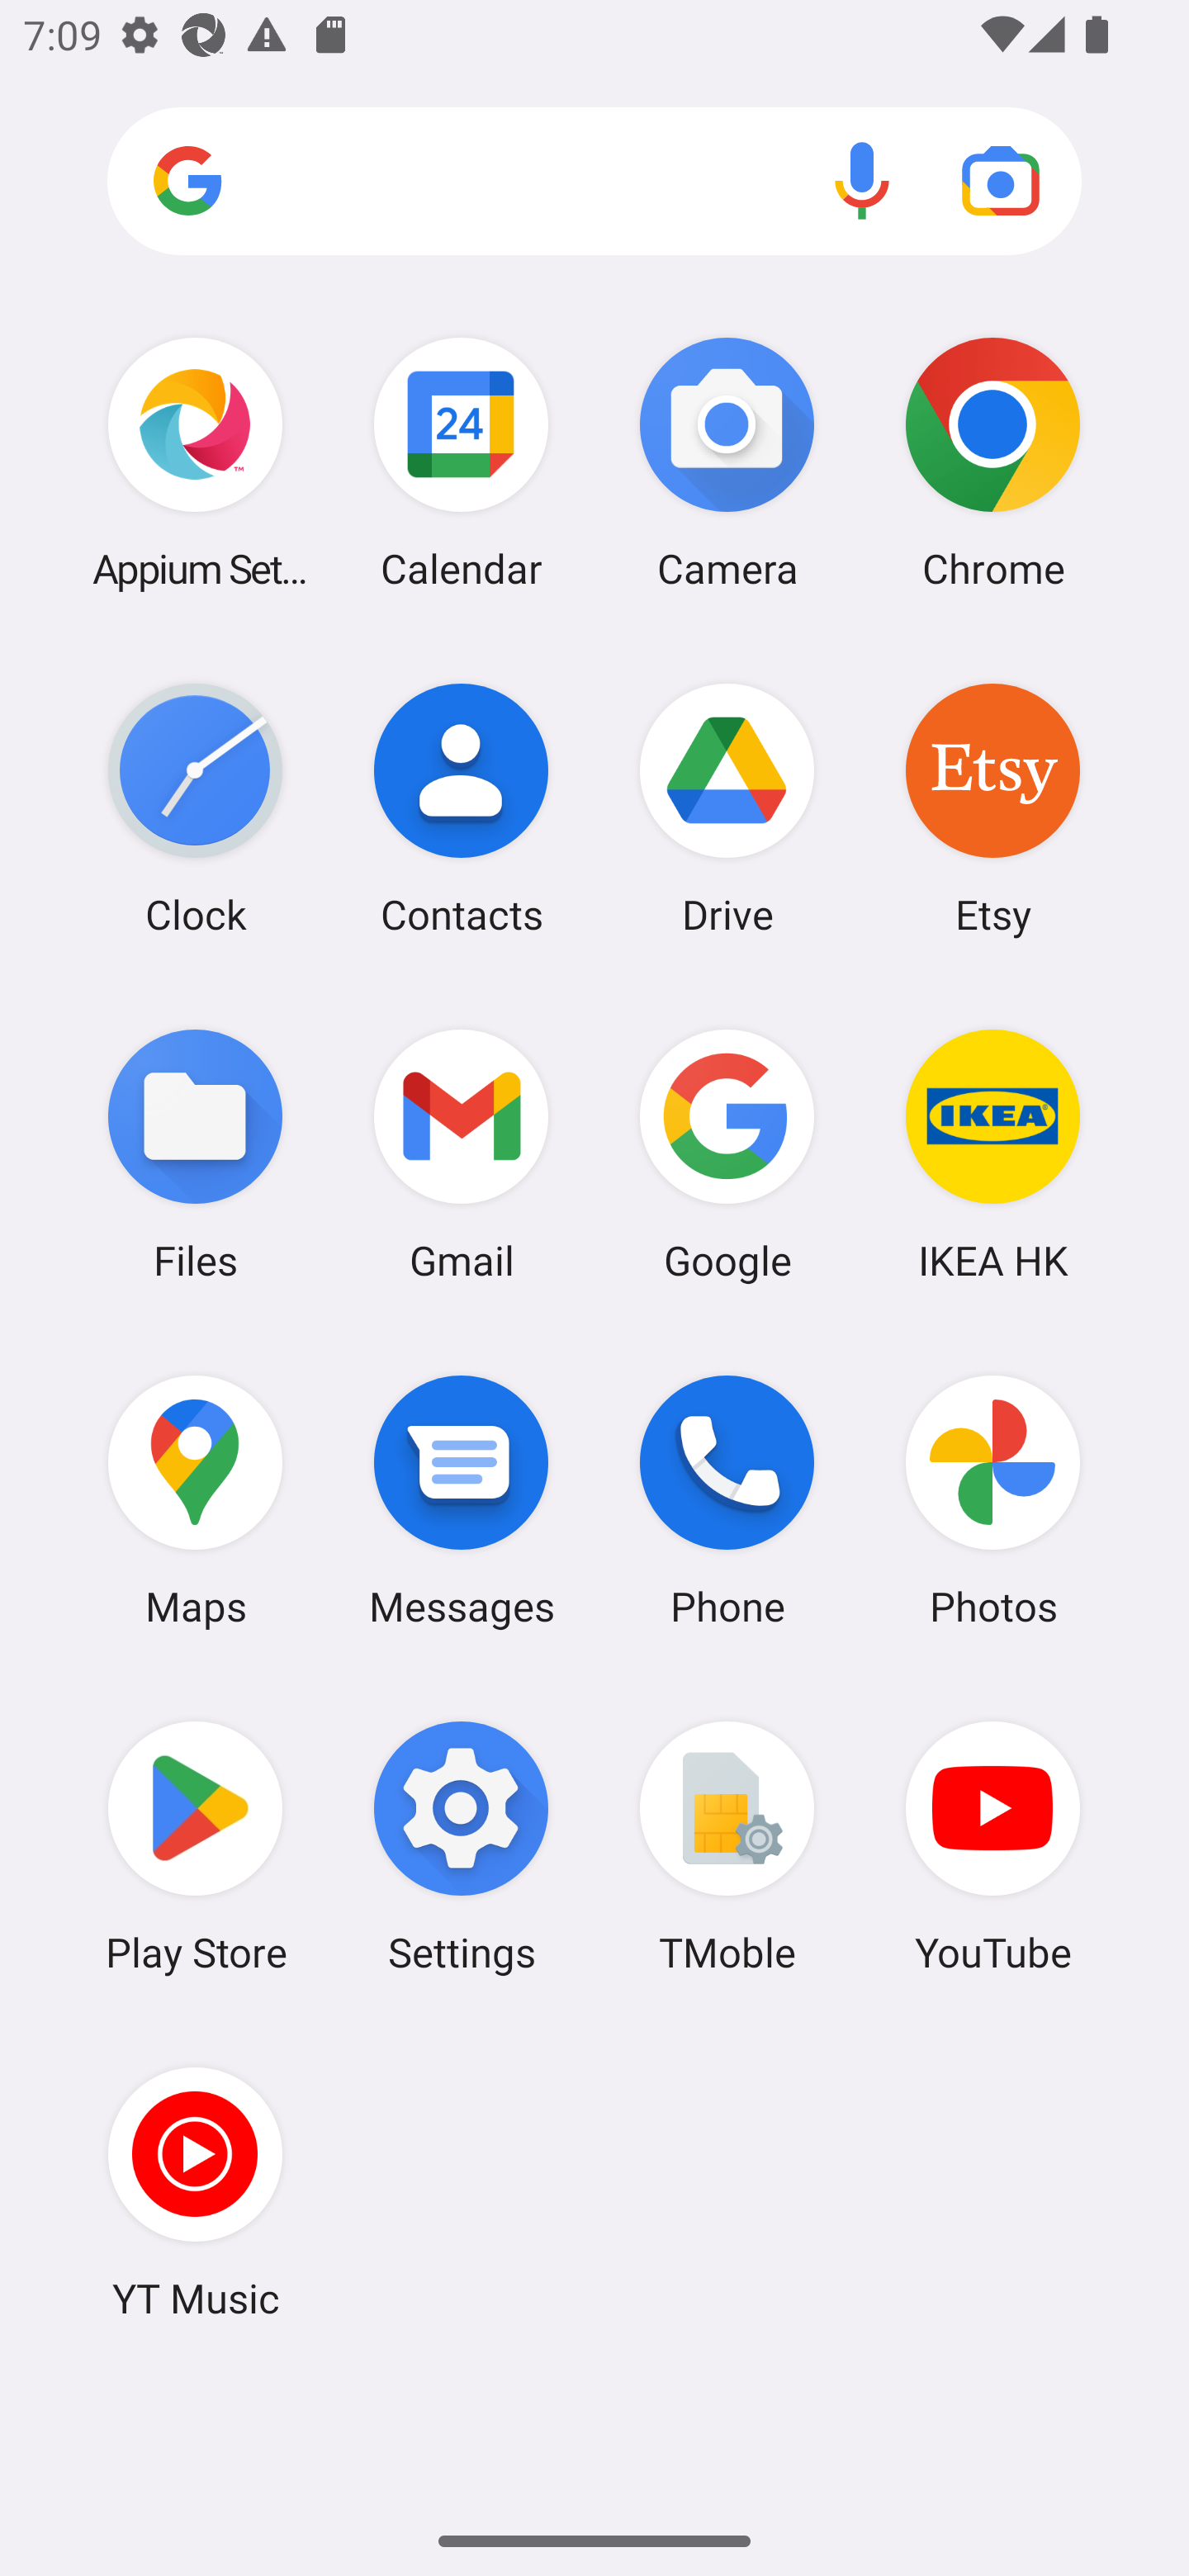  I want to click on Appium Settings, so click(195, 462).